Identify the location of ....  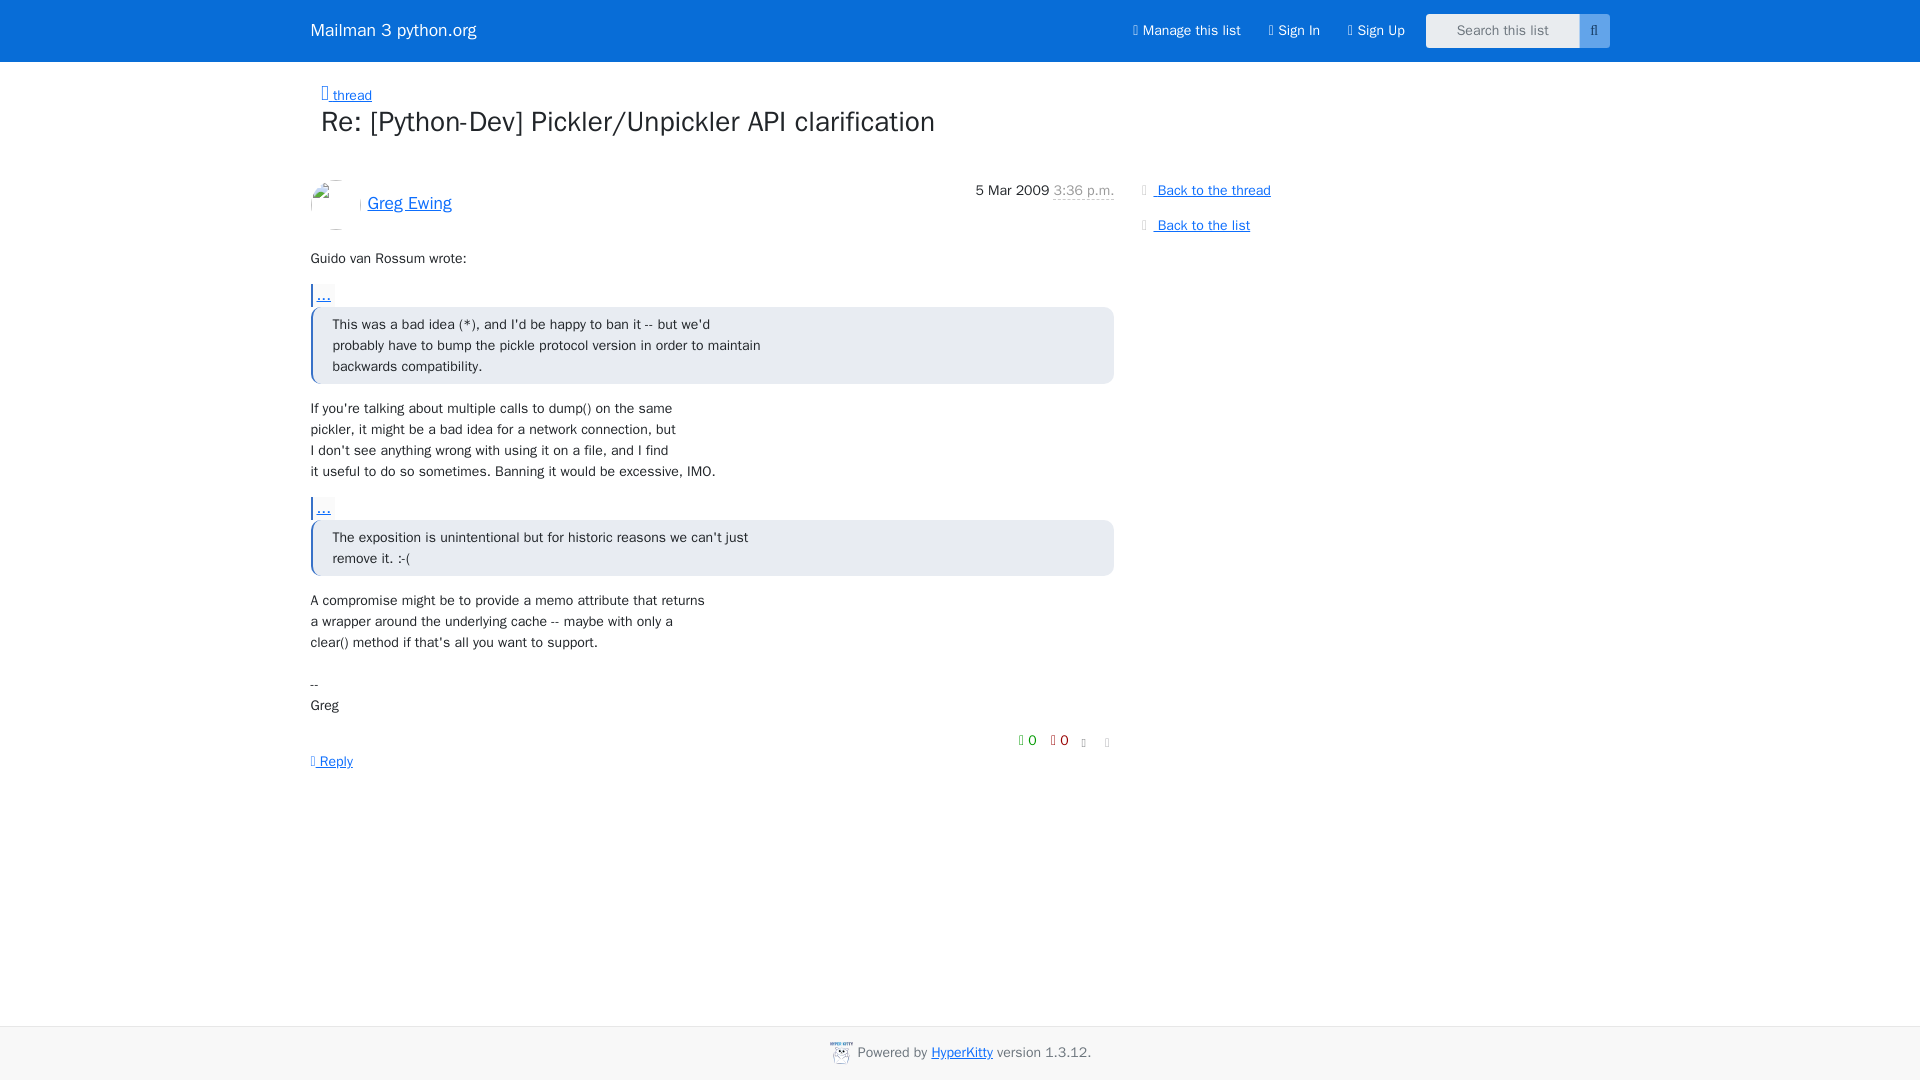
(322, 508).